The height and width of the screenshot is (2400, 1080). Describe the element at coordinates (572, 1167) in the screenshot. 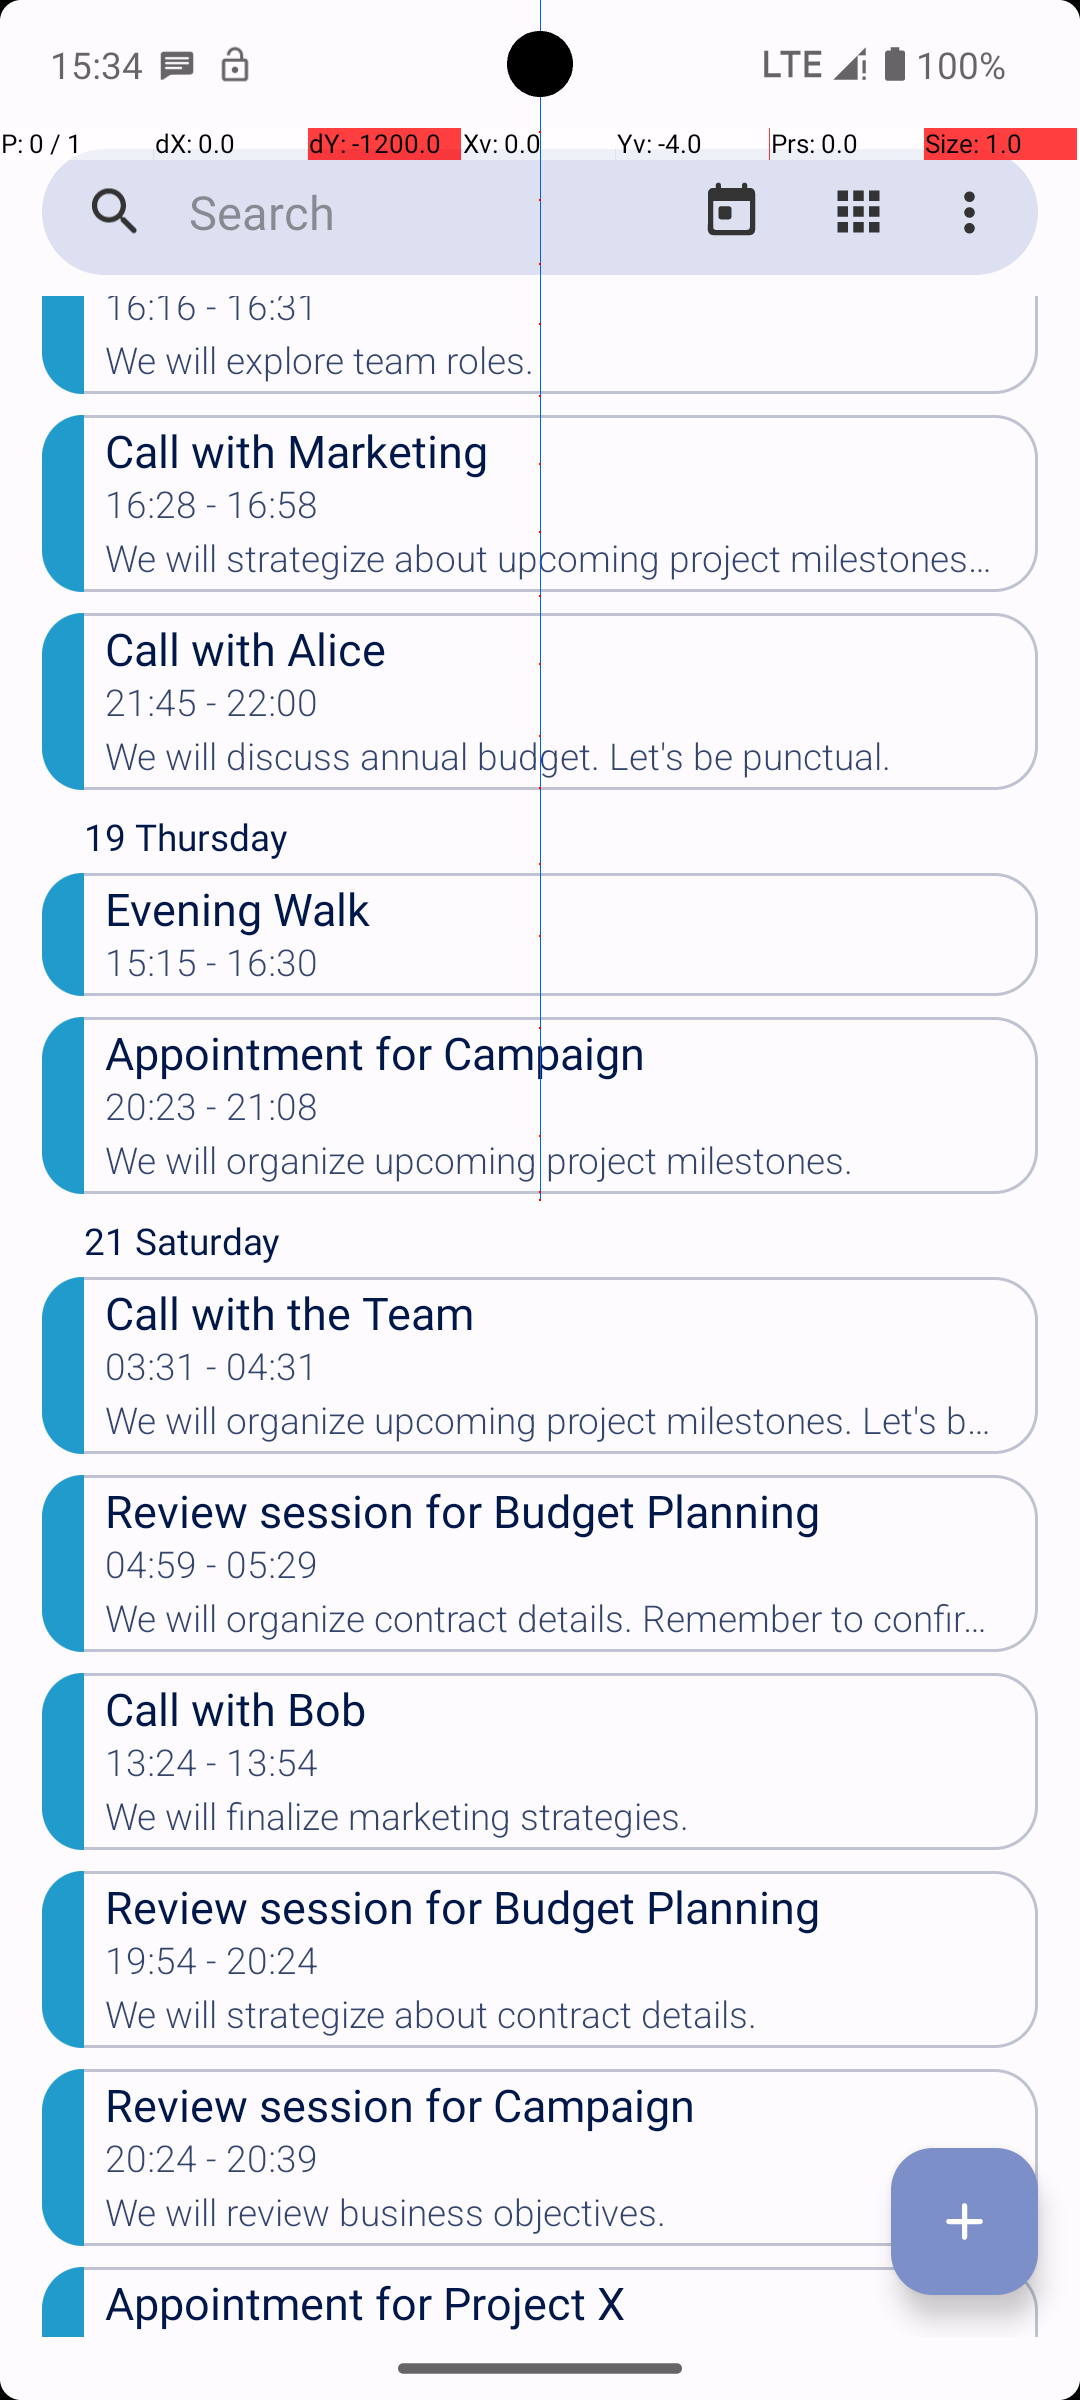

I see `We will organize upcoming project milestones.` at that location.